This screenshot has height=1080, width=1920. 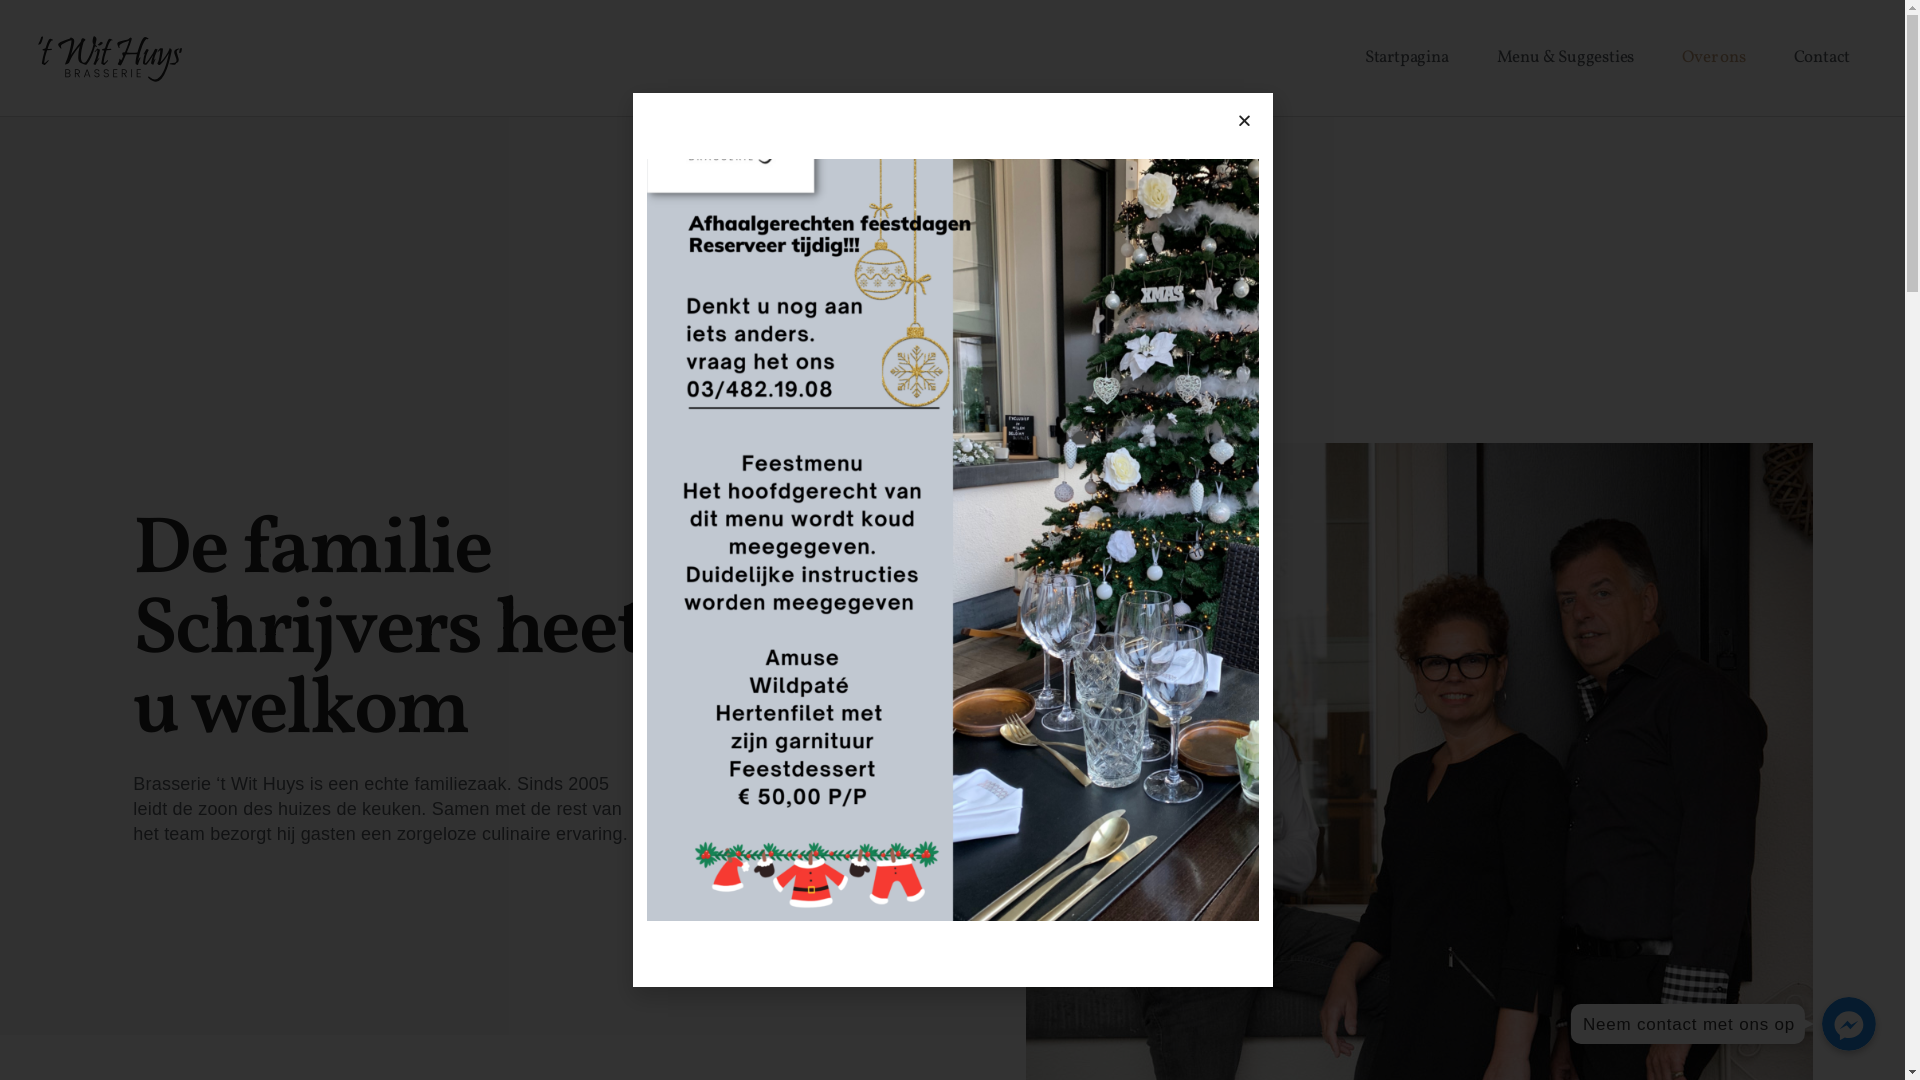 What do you see at coordinates (1849, 1024) in the screenshot?
I see `Facebook Messenger` at bounding box center [1849, 1024].